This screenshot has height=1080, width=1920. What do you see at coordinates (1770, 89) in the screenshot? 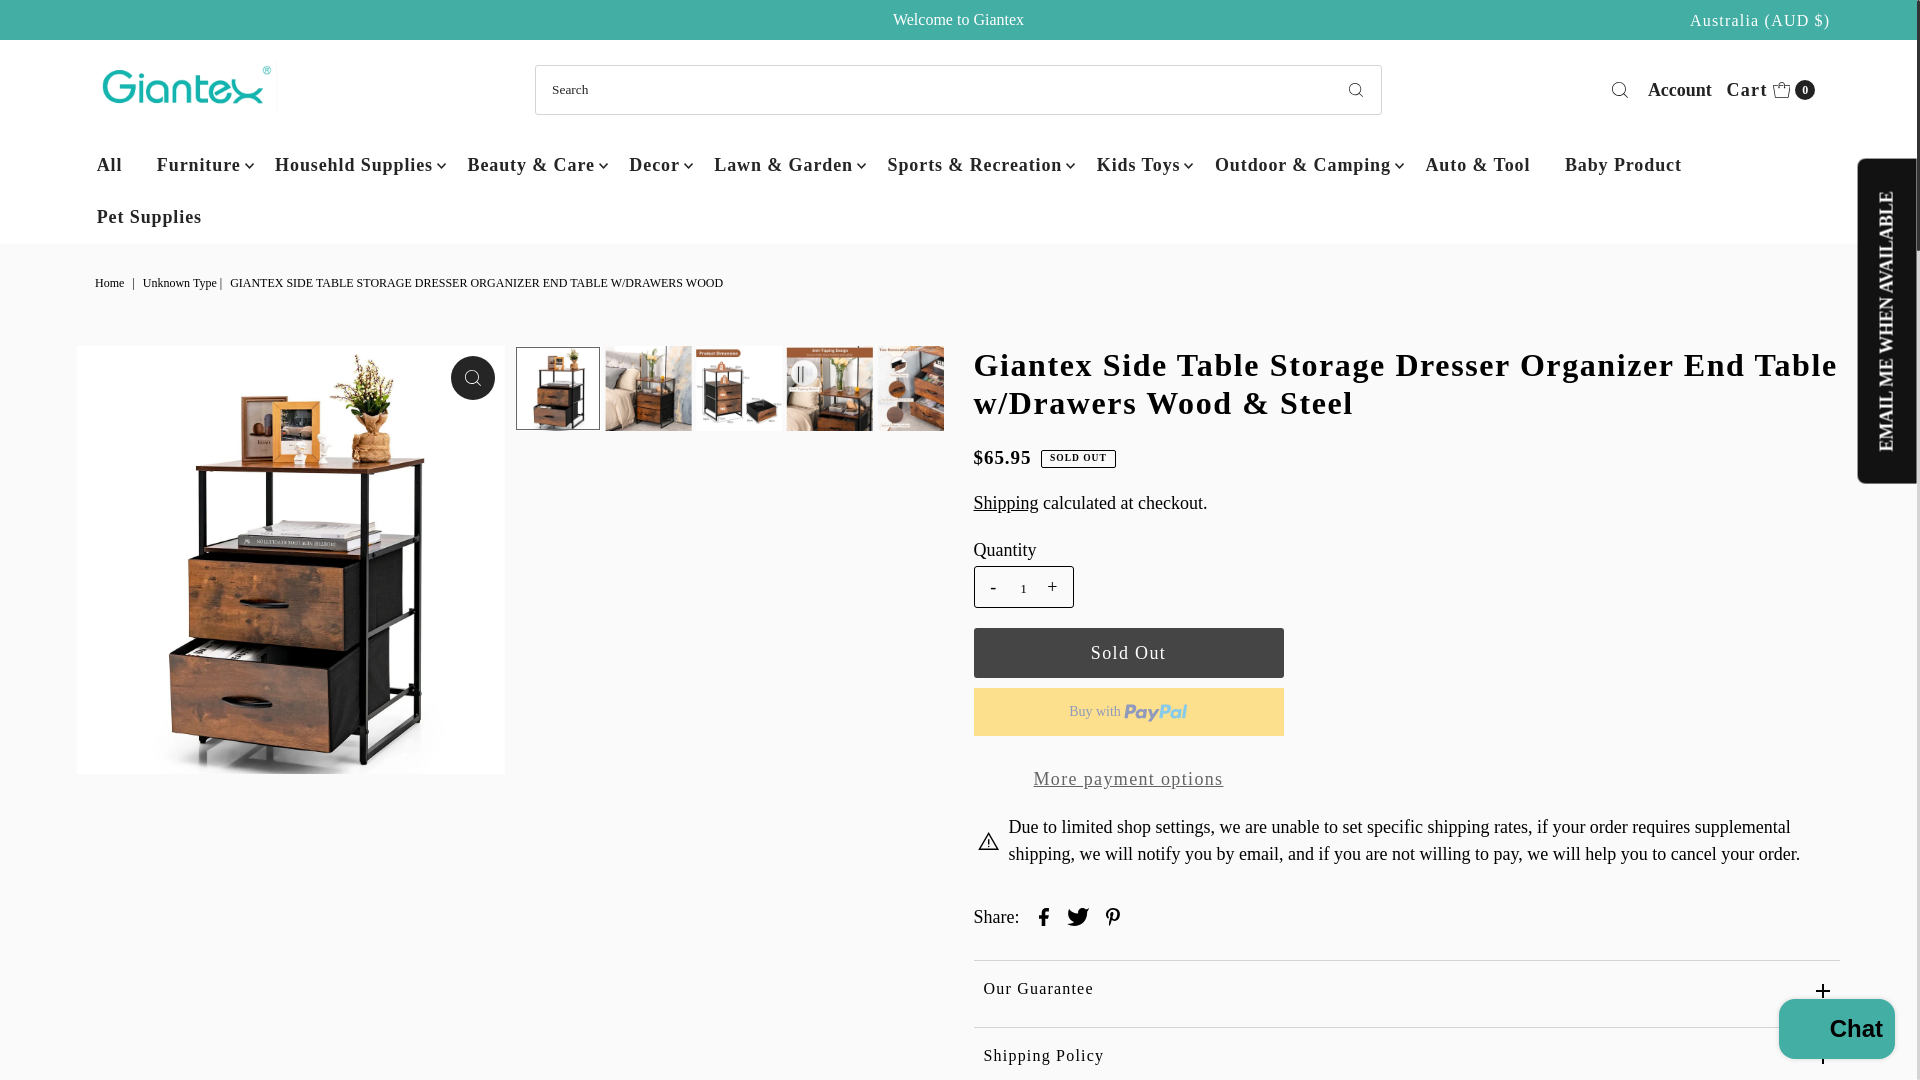
I see `Sold Out` at bounding box center [1770, 89].